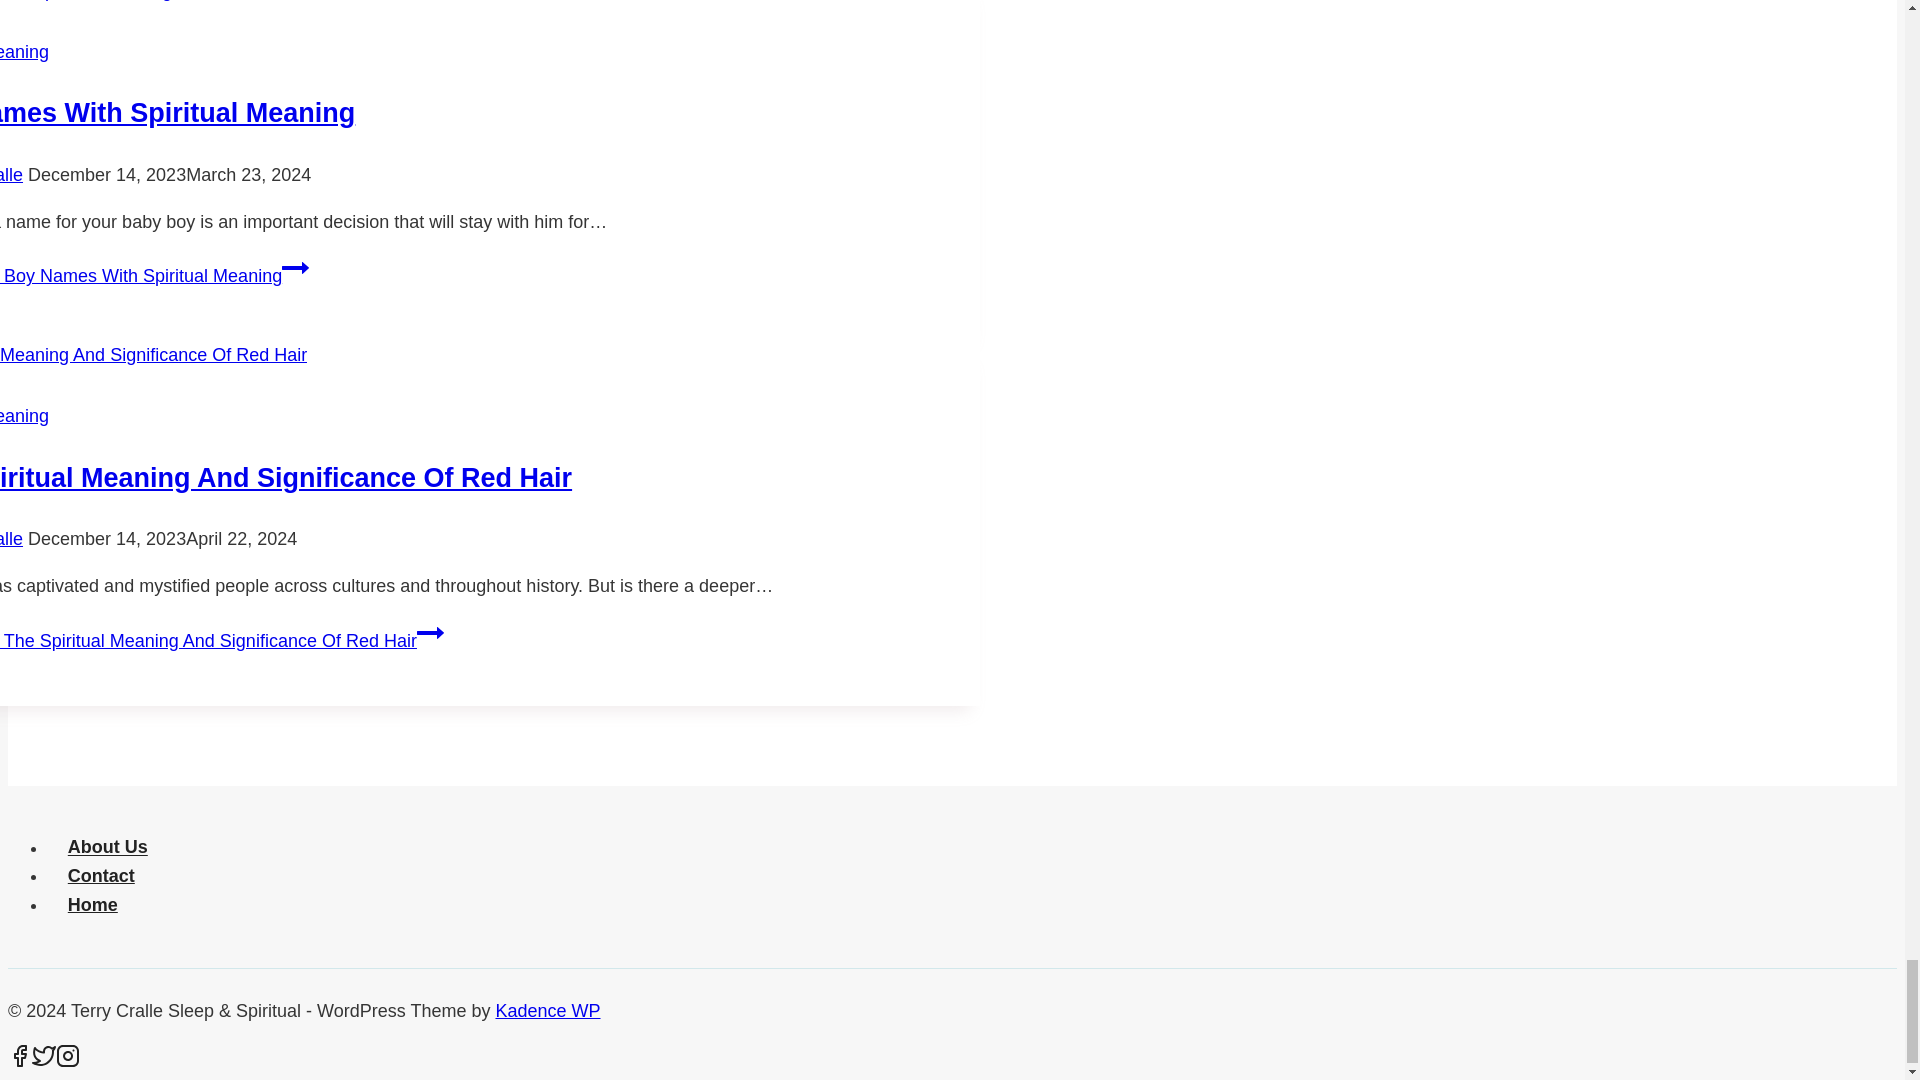  Describe the element at coordinates (154, 276) in the screenshot. I see `Read More Boy Names With Spiritual MeaningContinue` at that location.